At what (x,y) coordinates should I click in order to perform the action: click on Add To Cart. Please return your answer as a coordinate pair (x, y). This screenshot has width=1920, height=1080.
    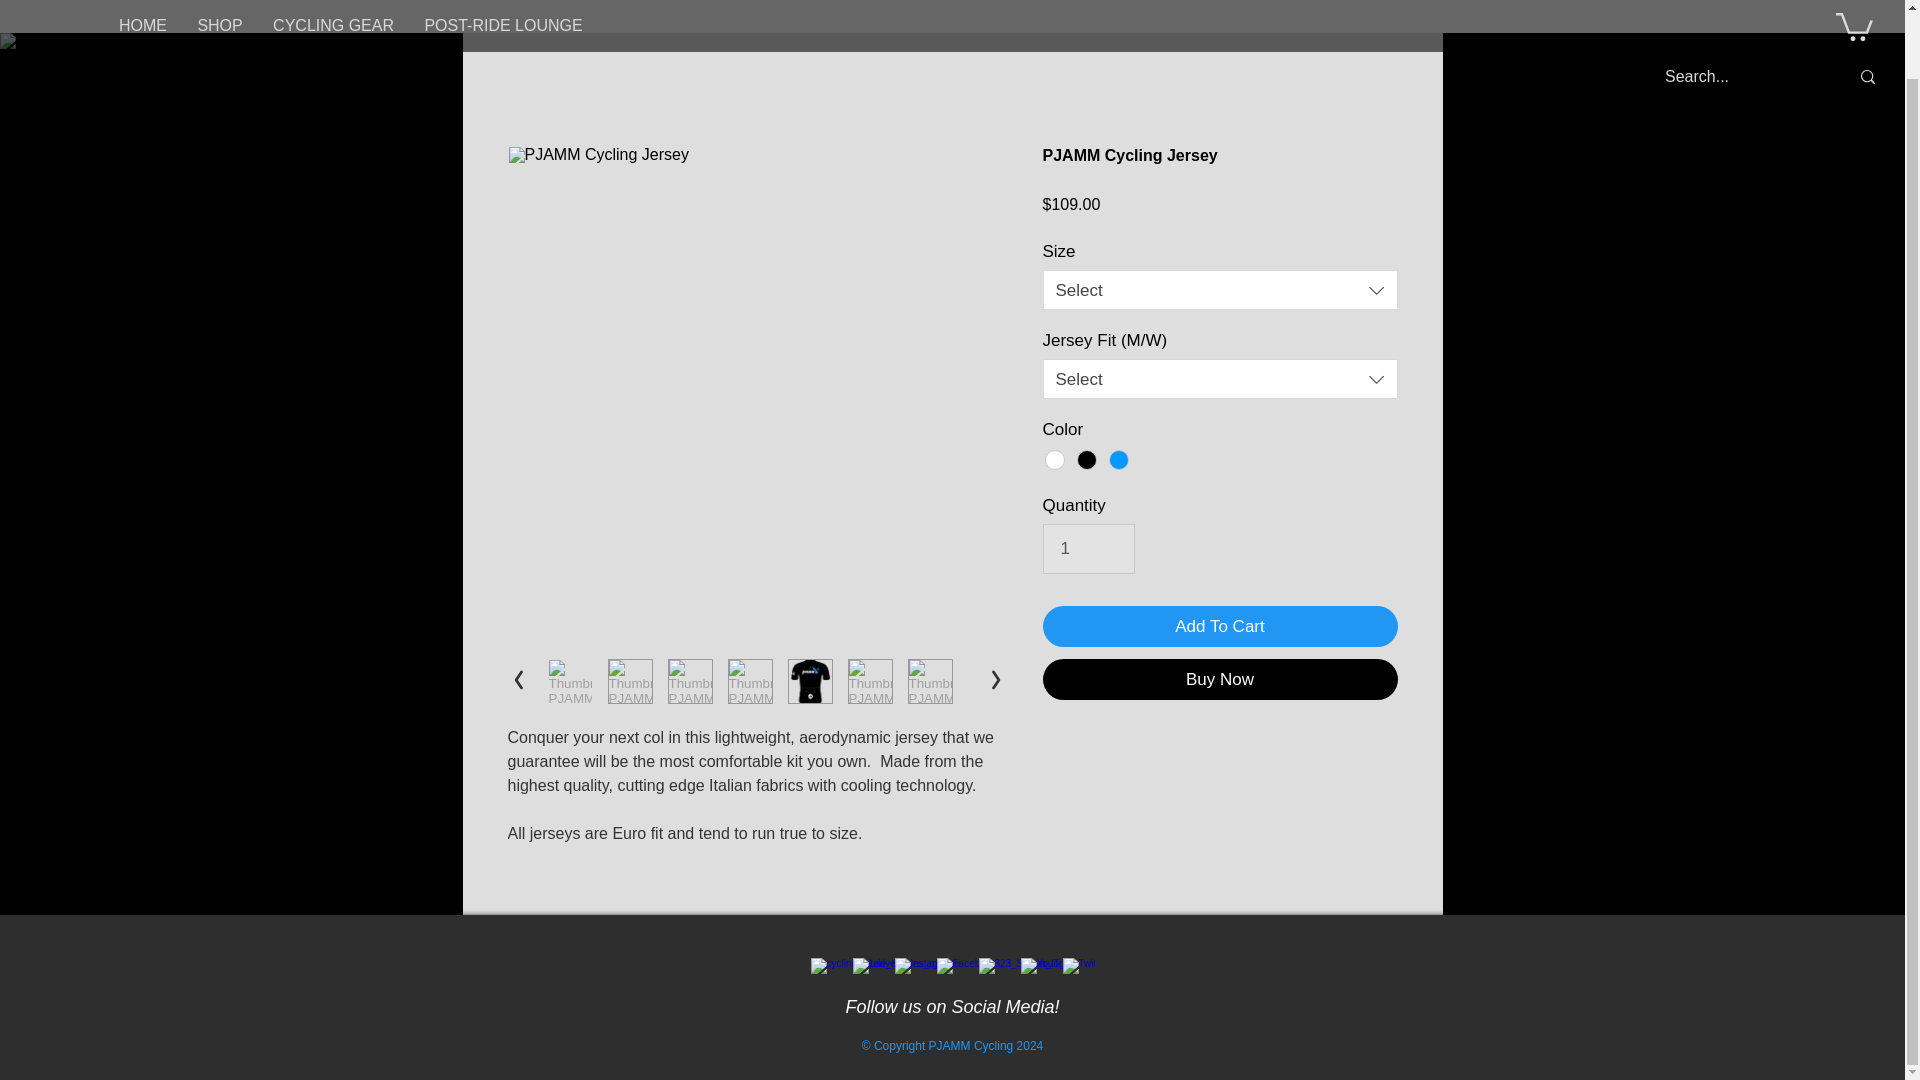
    Looking at the image, I should click on (1220, 626).